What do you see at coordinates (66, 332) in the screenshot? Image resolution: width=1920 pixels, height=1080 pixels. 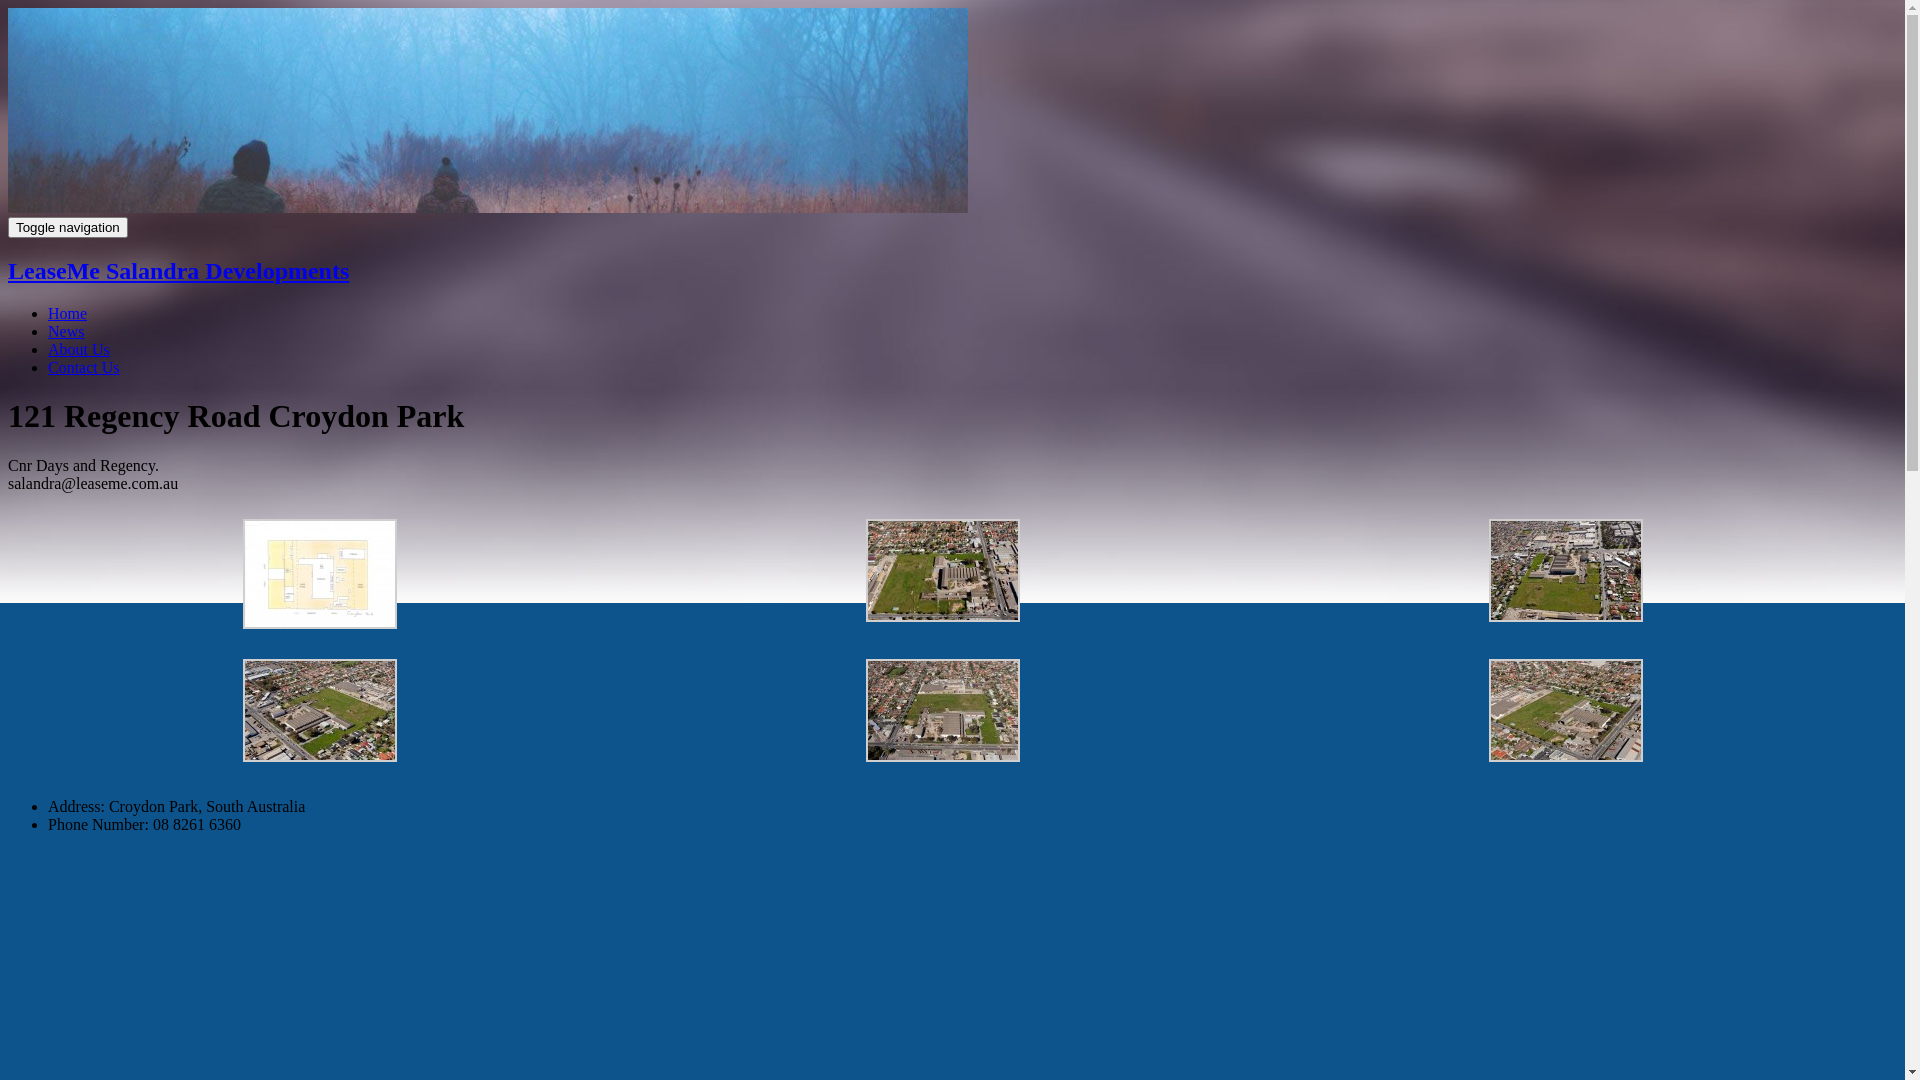 I see `News` at bounding box center [66, 332].